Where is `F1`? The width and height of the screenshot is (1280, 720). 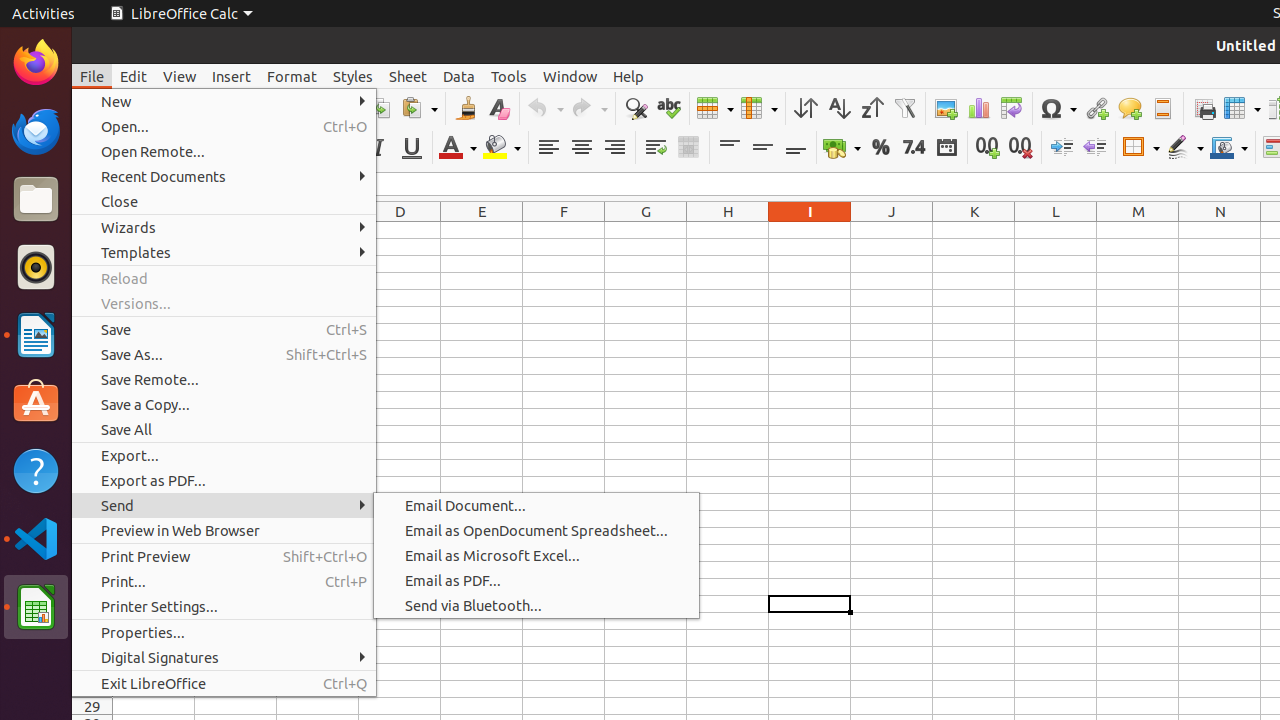
F1 is located at coordinates (564, 230).